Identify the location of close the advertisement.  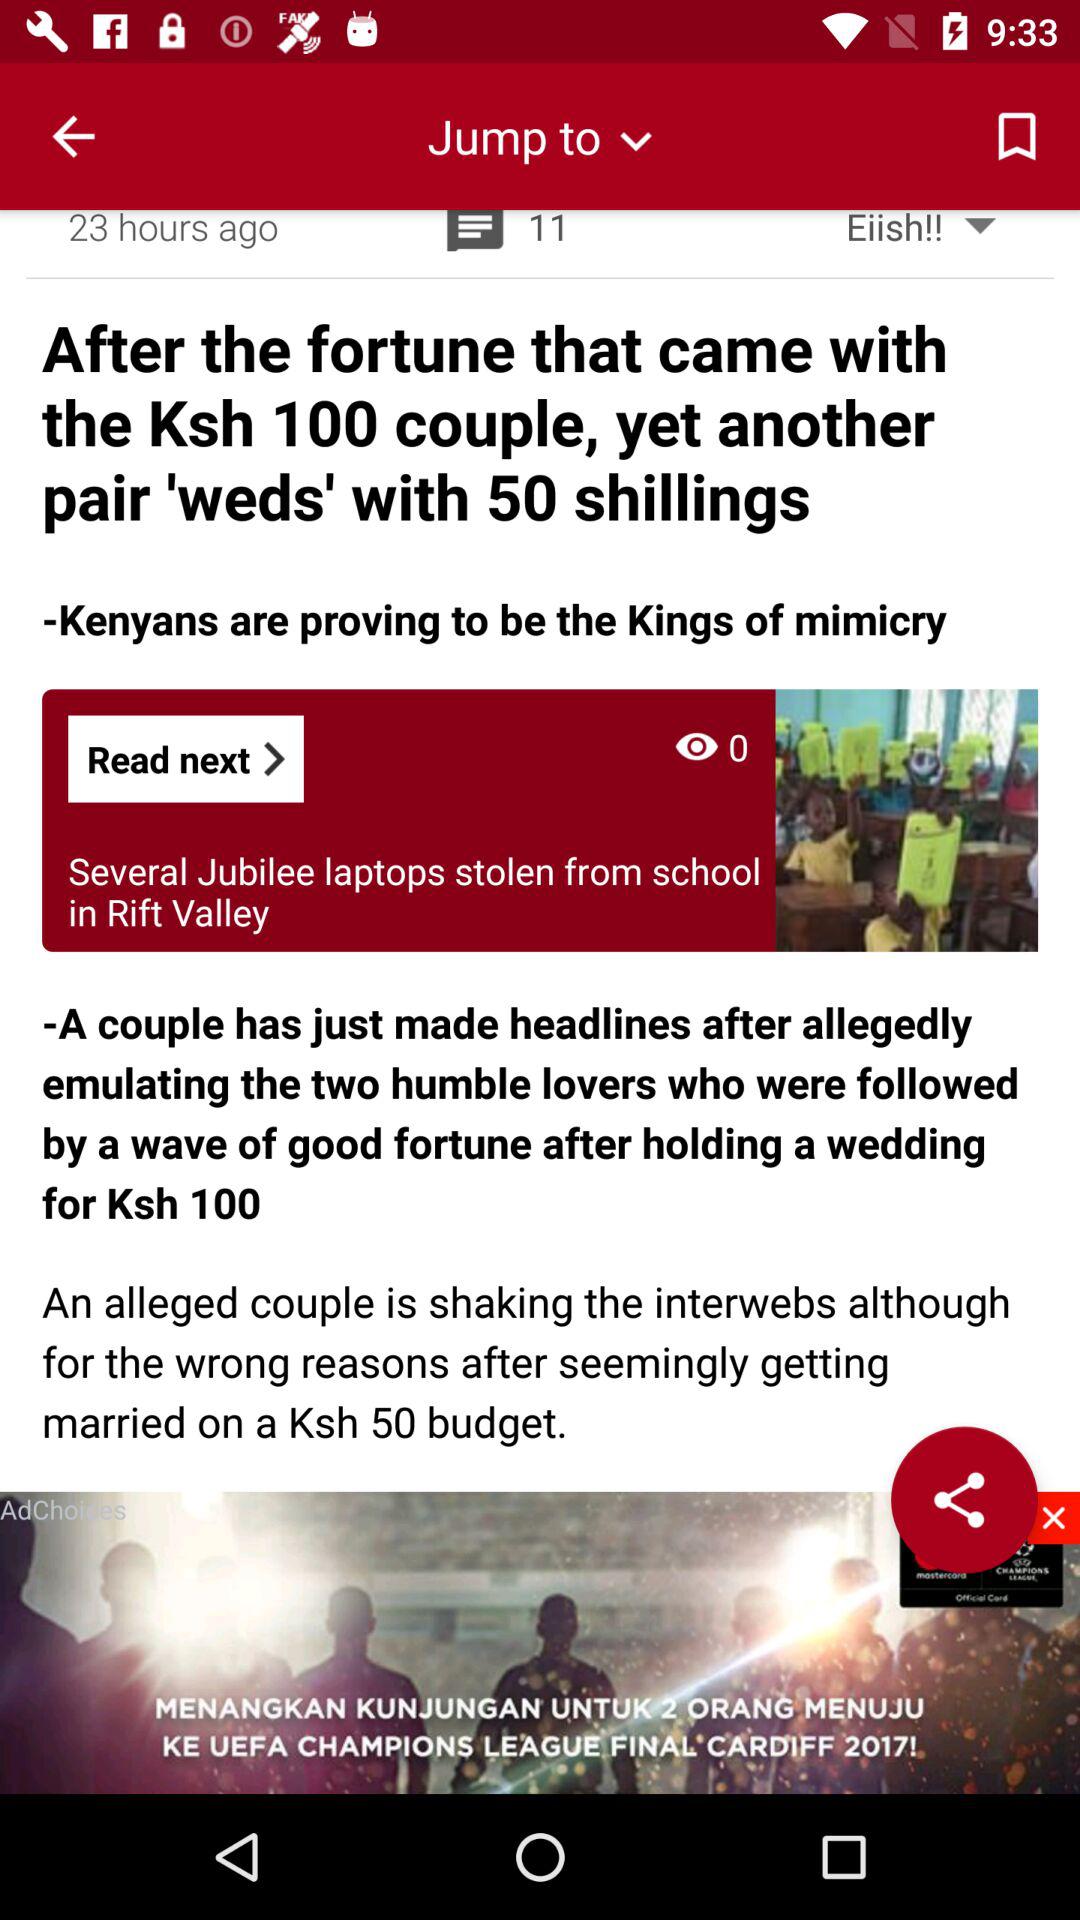
(1054, 1518).